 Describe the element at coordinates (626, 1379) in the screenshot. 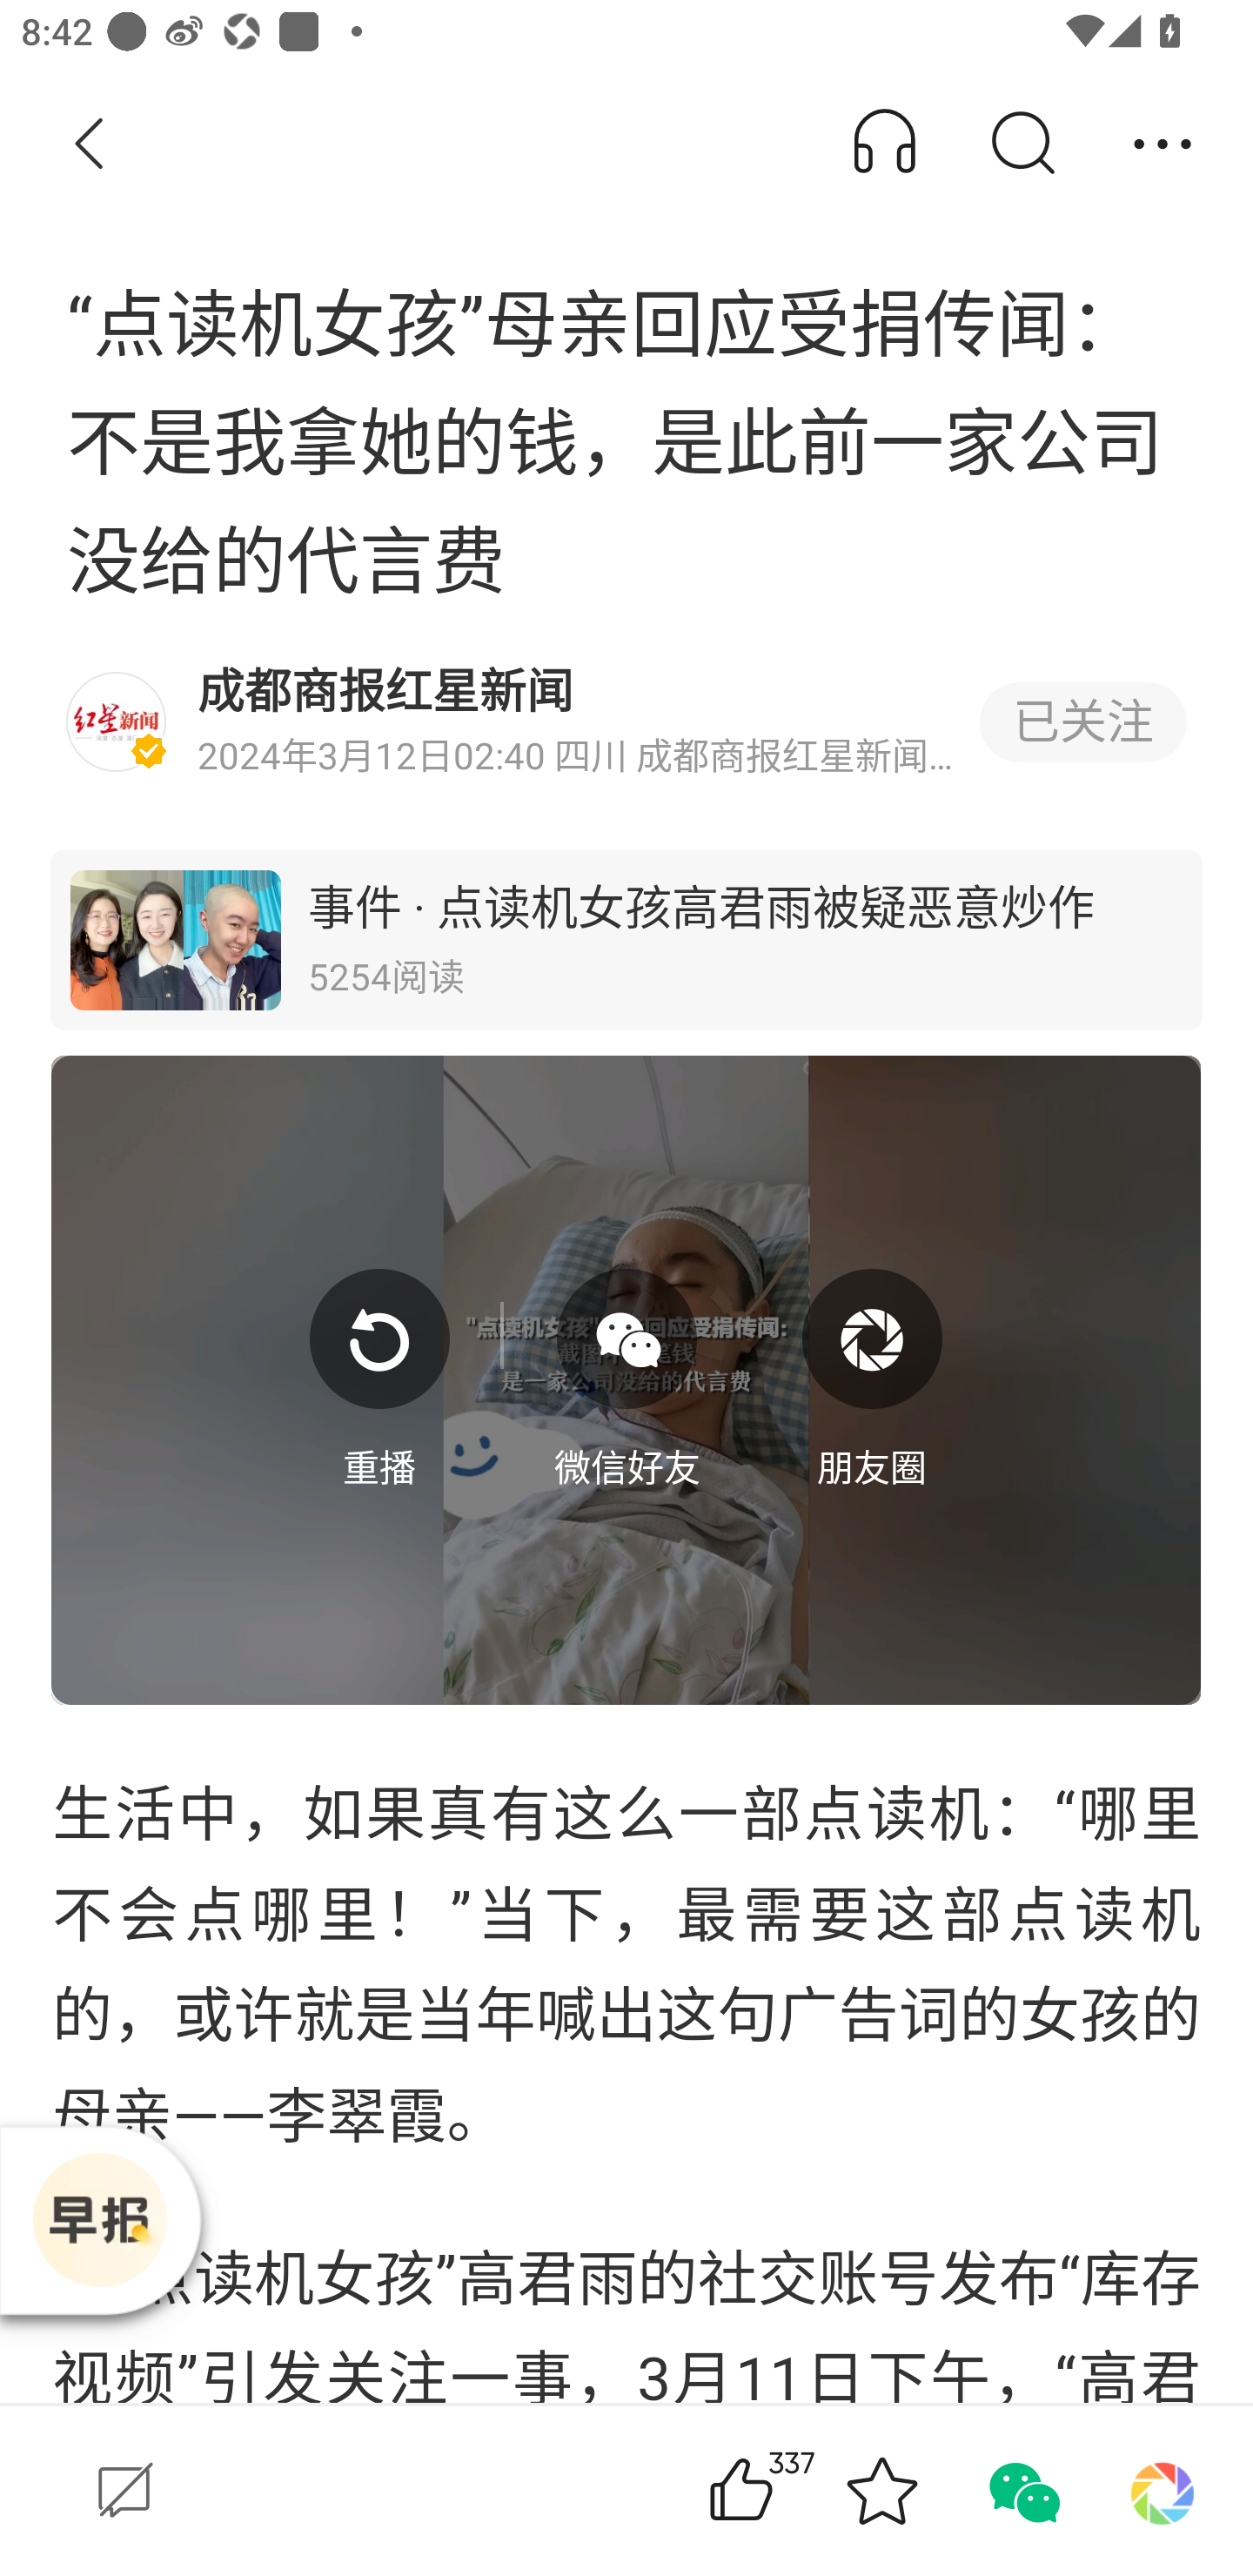

I see `00:15` at that location.